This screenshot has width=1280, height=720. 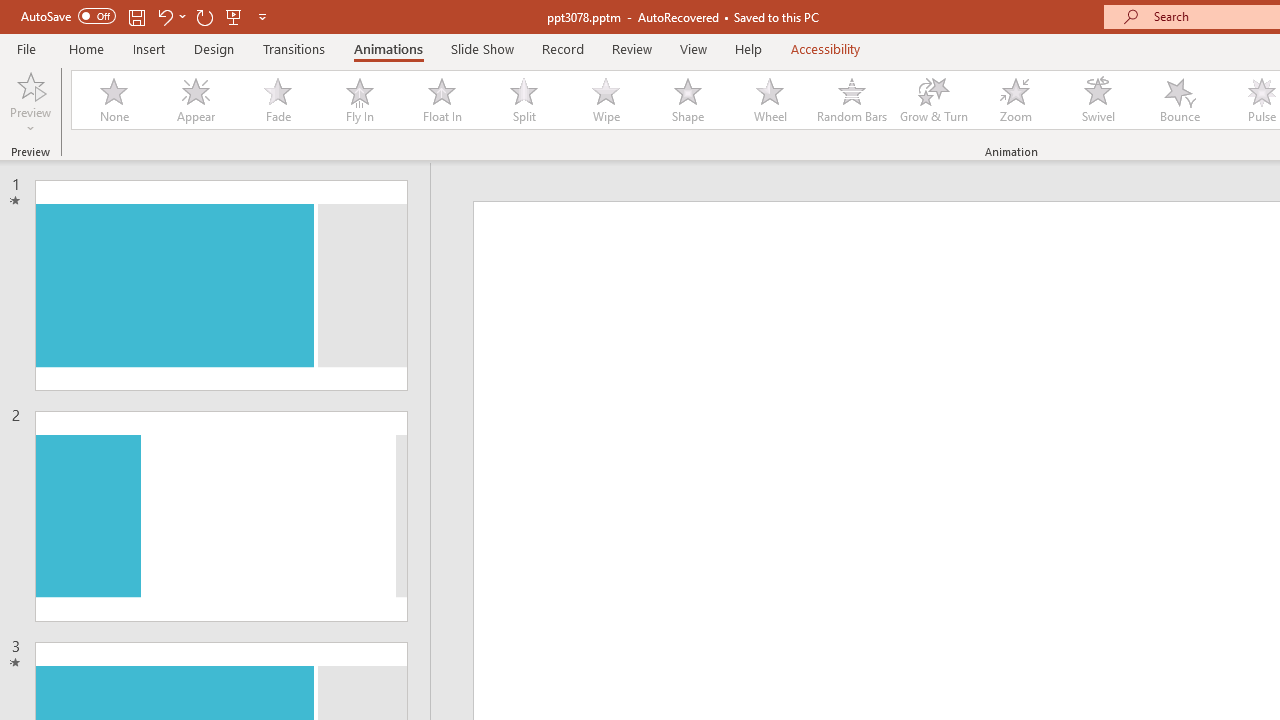 I want to click on Fade, so click(x=277, y=100).